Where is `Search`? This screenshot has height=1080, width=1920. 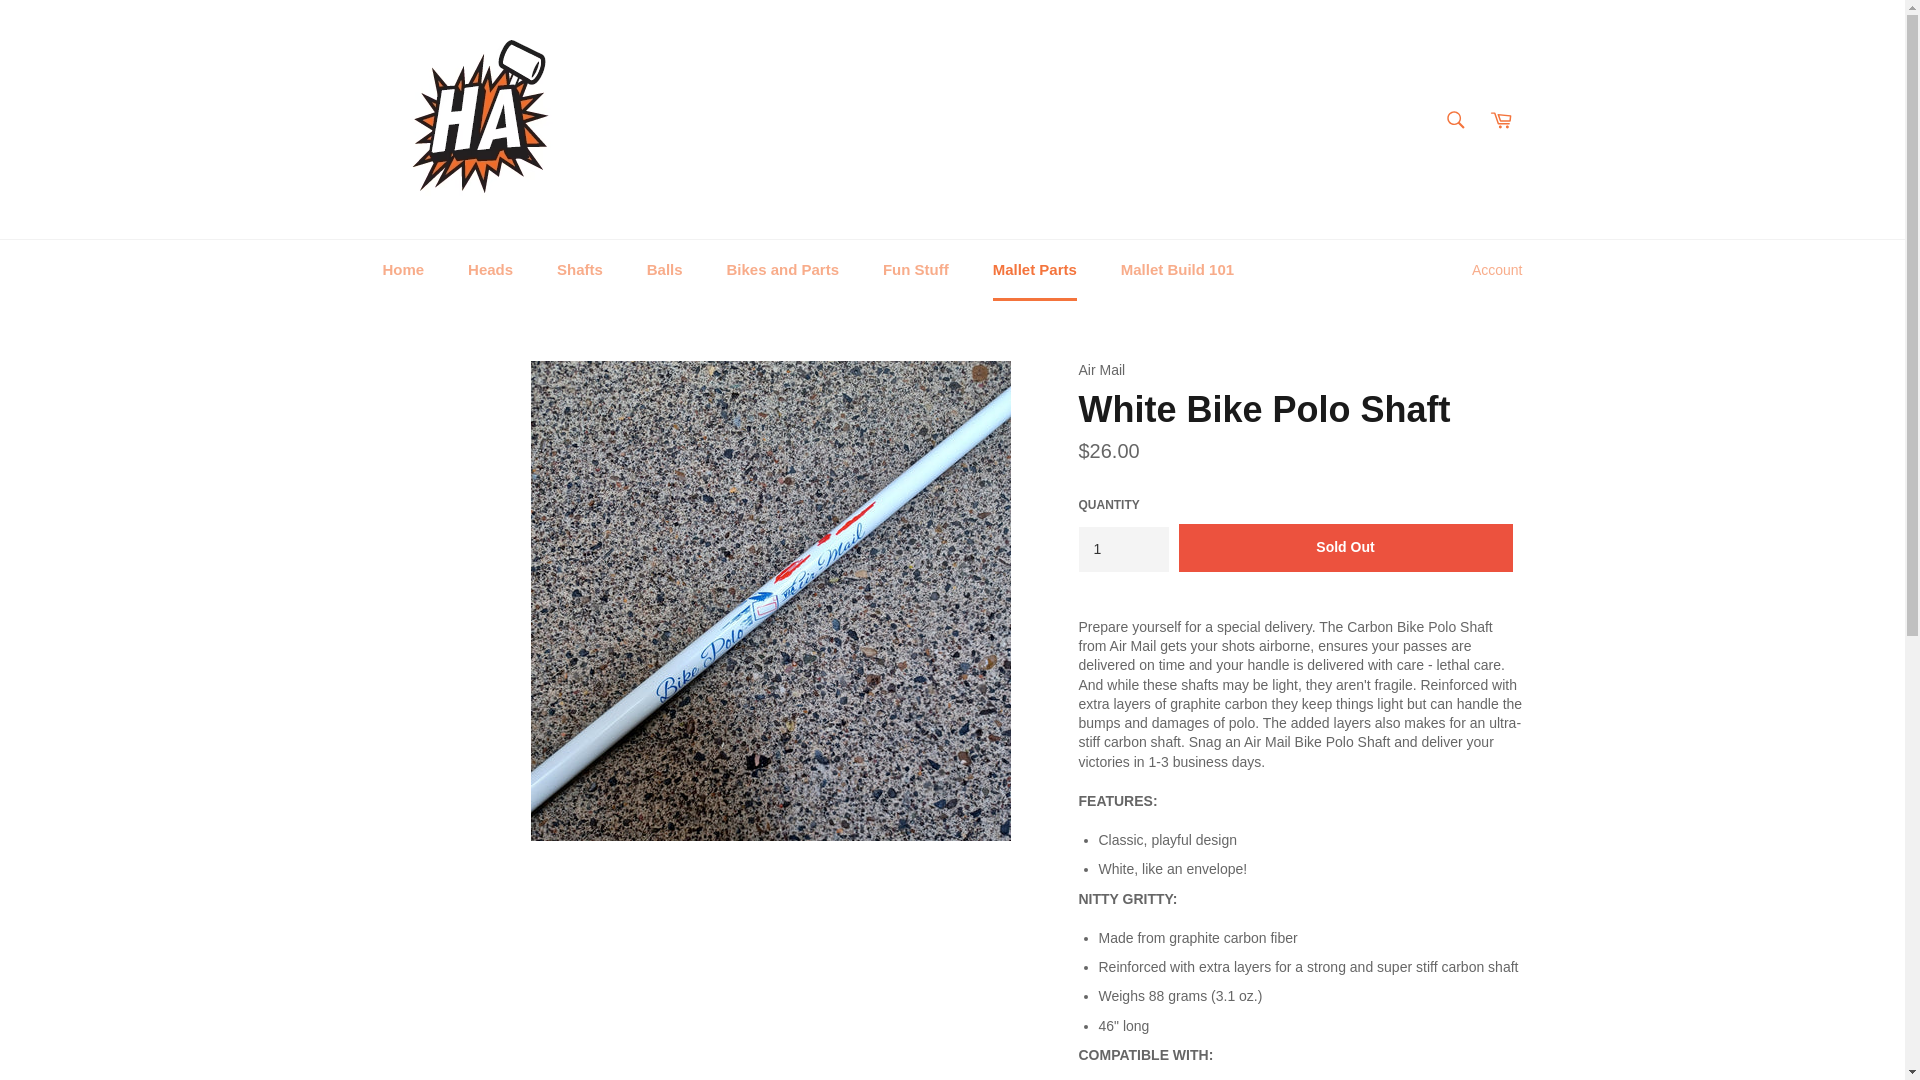
Search is located at coordinates (1455, 119).